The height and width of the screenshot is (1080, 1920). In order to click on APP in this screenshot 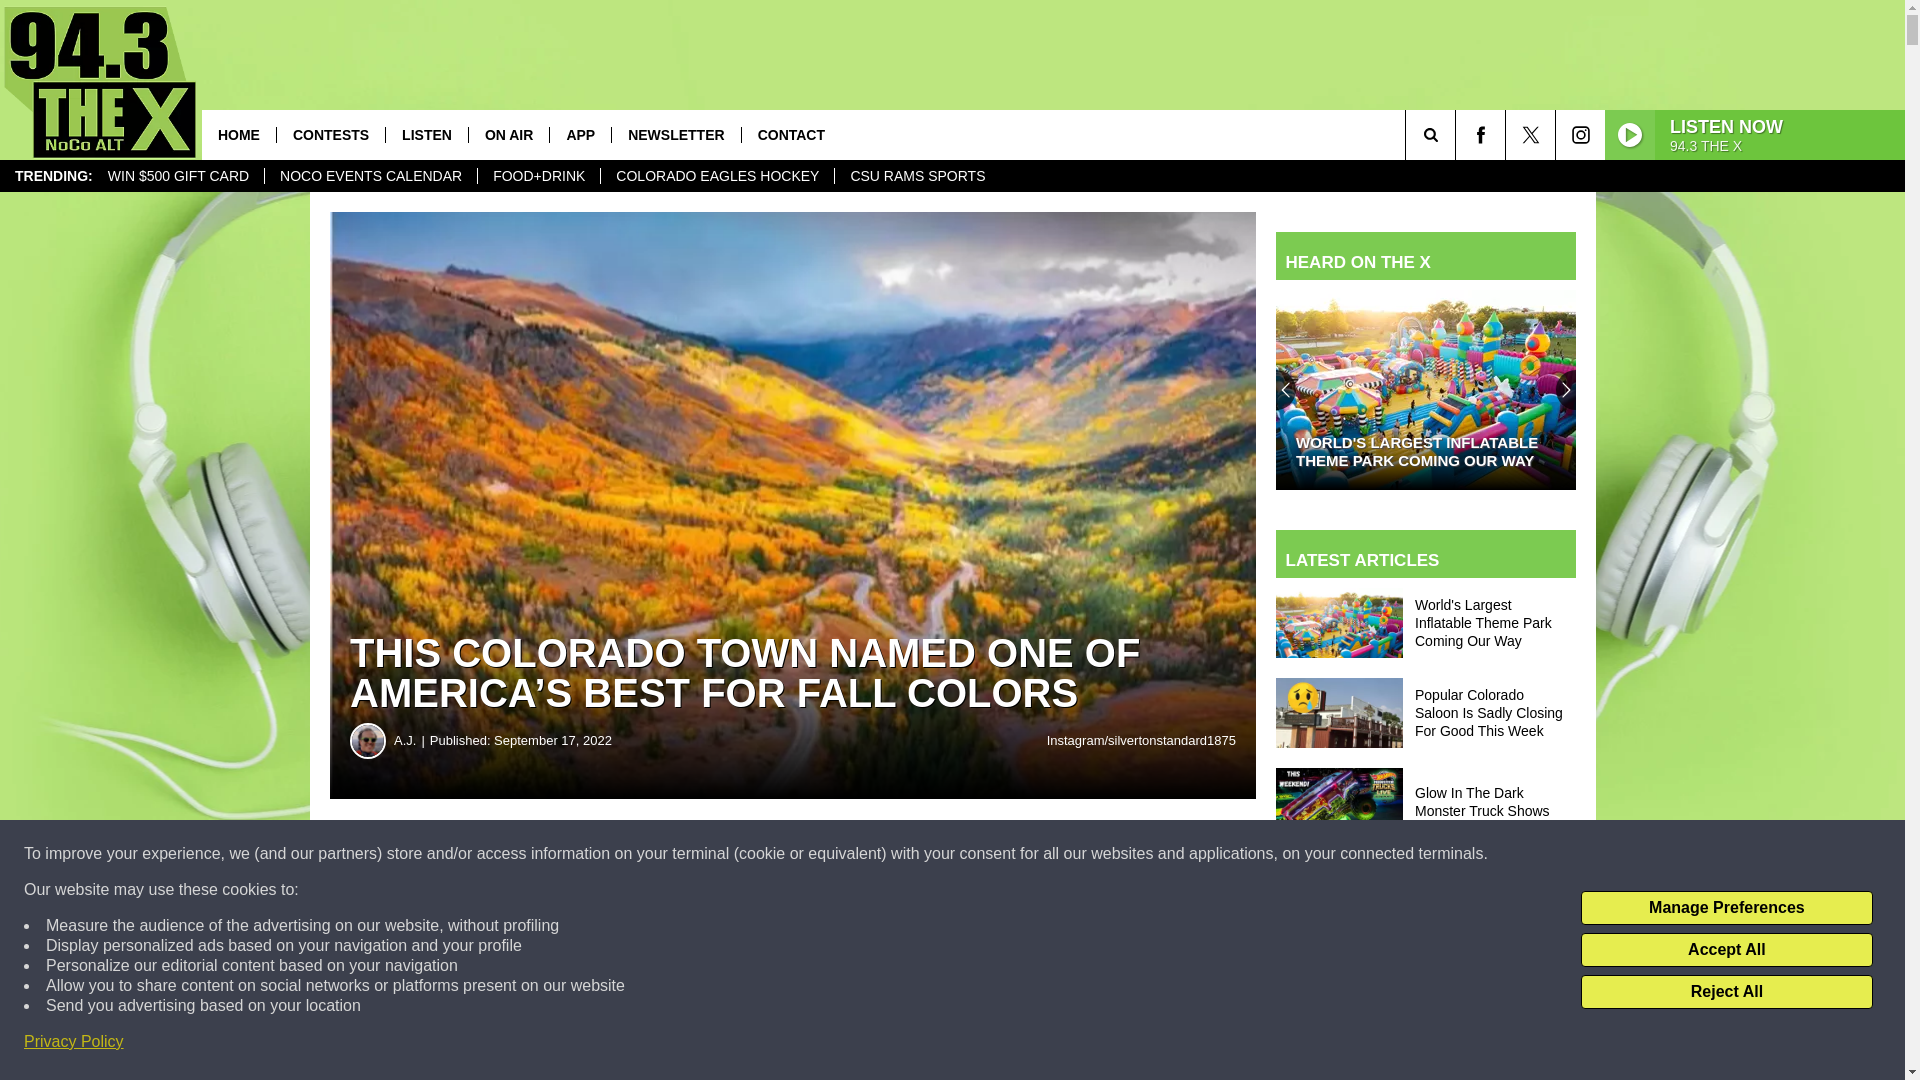, I will do `click(580, 134)`.